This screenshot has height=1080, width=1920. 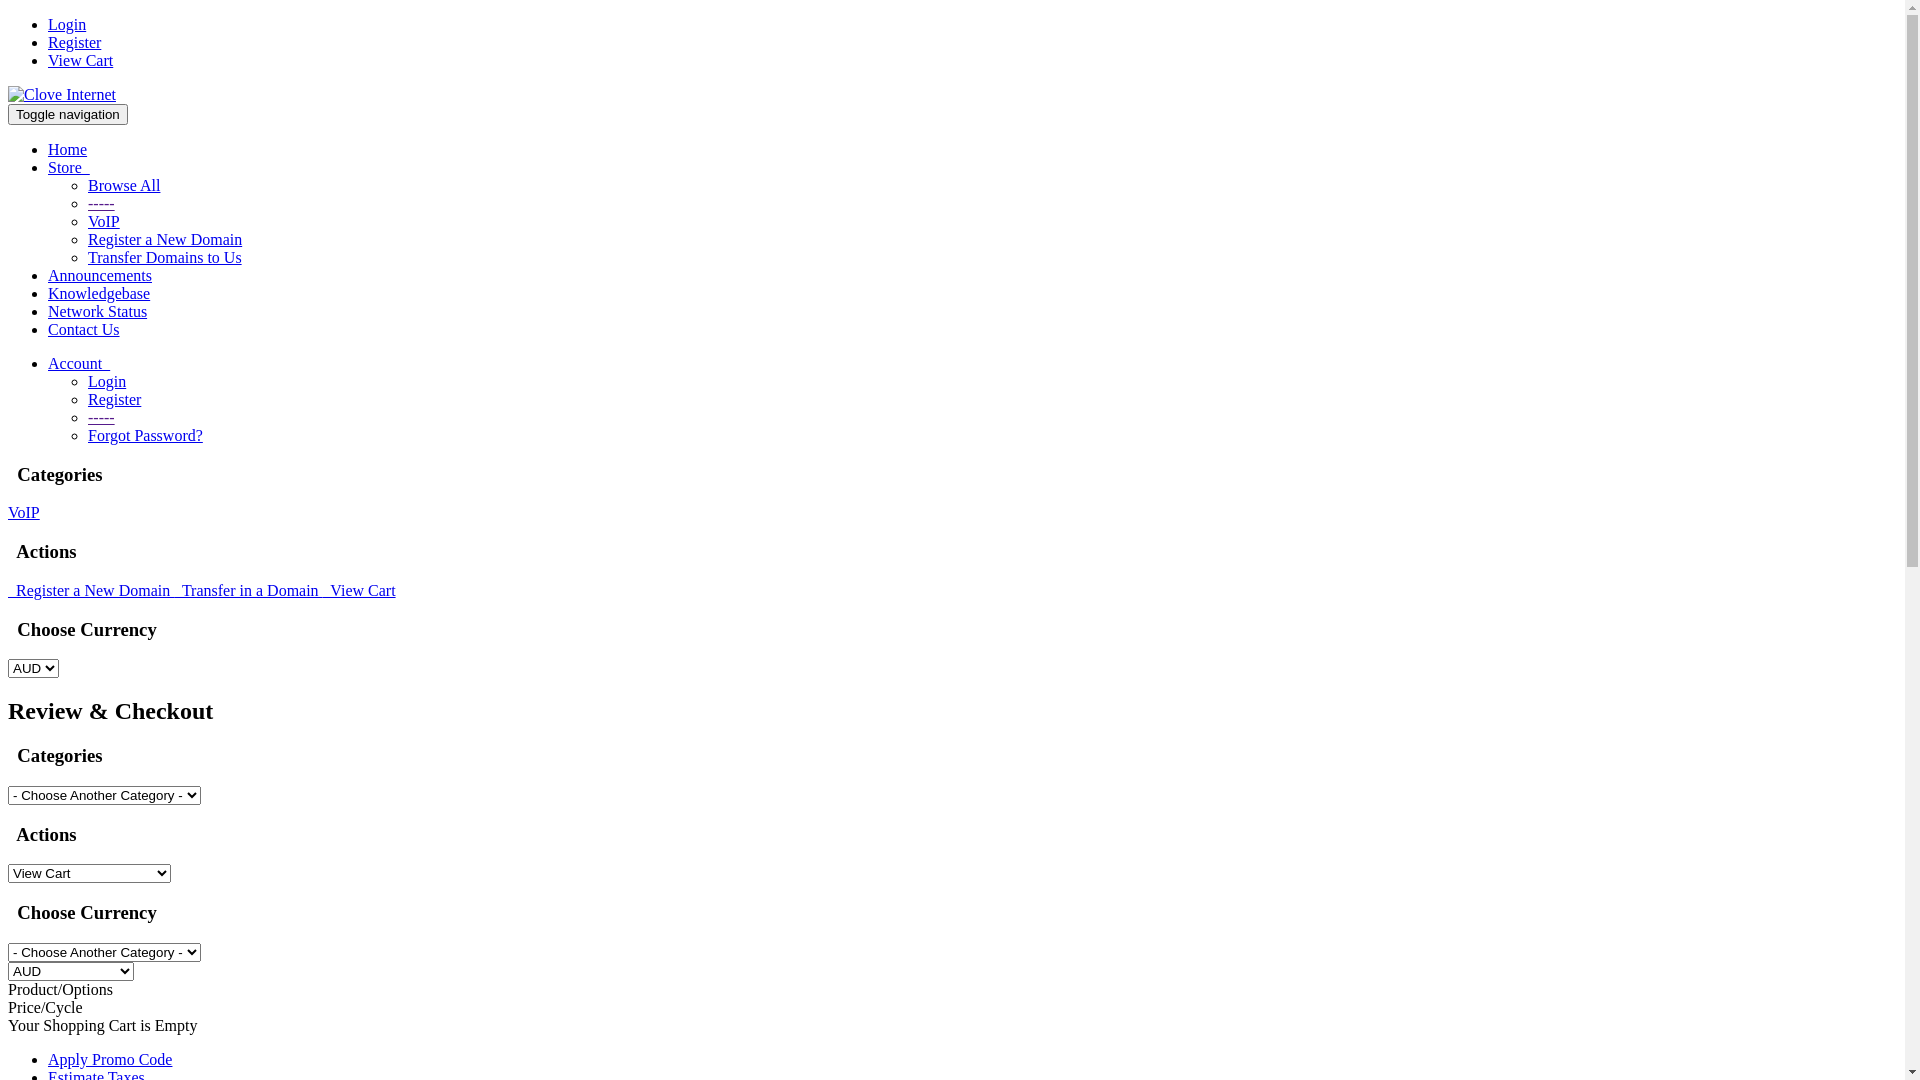 I want to click on Browse All, so click(x=124, y=186).